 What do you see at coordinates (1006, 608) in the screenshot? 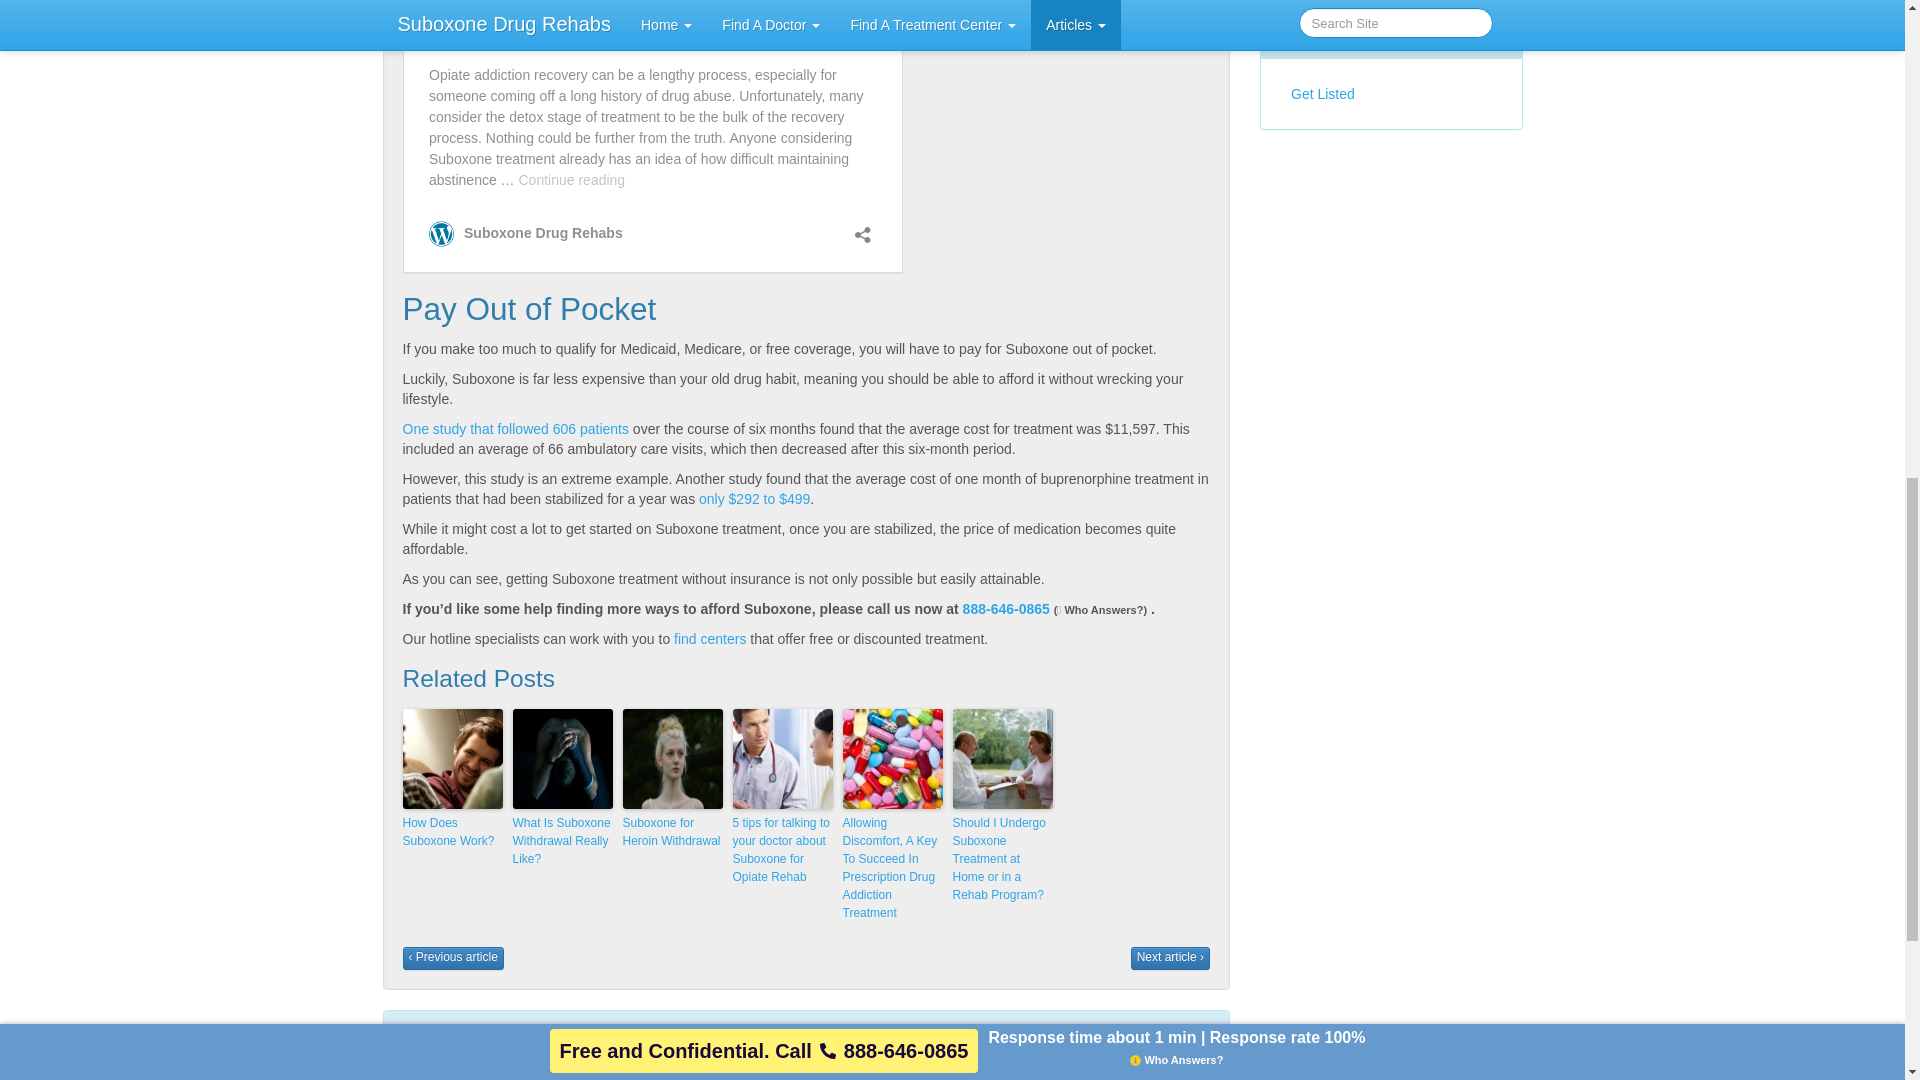
I see `888-646-0865` at bounding box center [1006, 608].